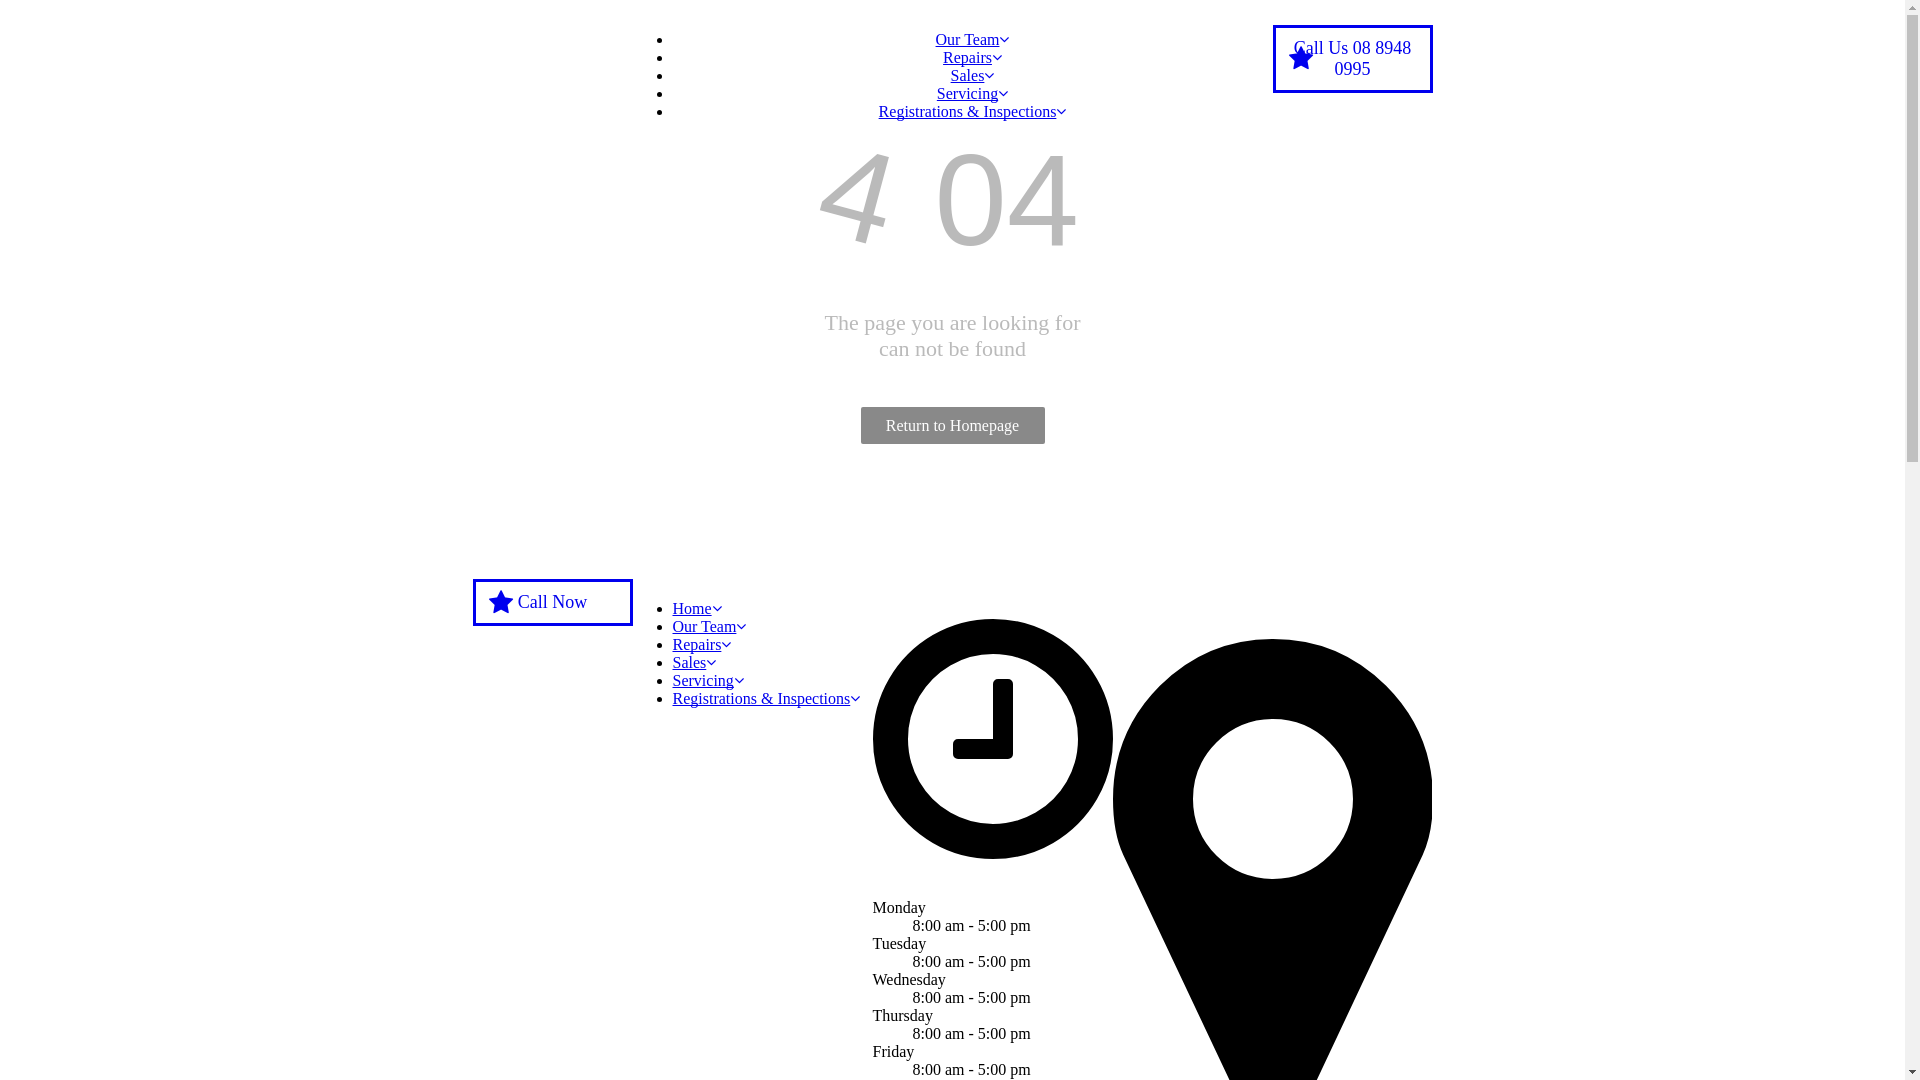  I want to click on Repairs, so click(972, 58).